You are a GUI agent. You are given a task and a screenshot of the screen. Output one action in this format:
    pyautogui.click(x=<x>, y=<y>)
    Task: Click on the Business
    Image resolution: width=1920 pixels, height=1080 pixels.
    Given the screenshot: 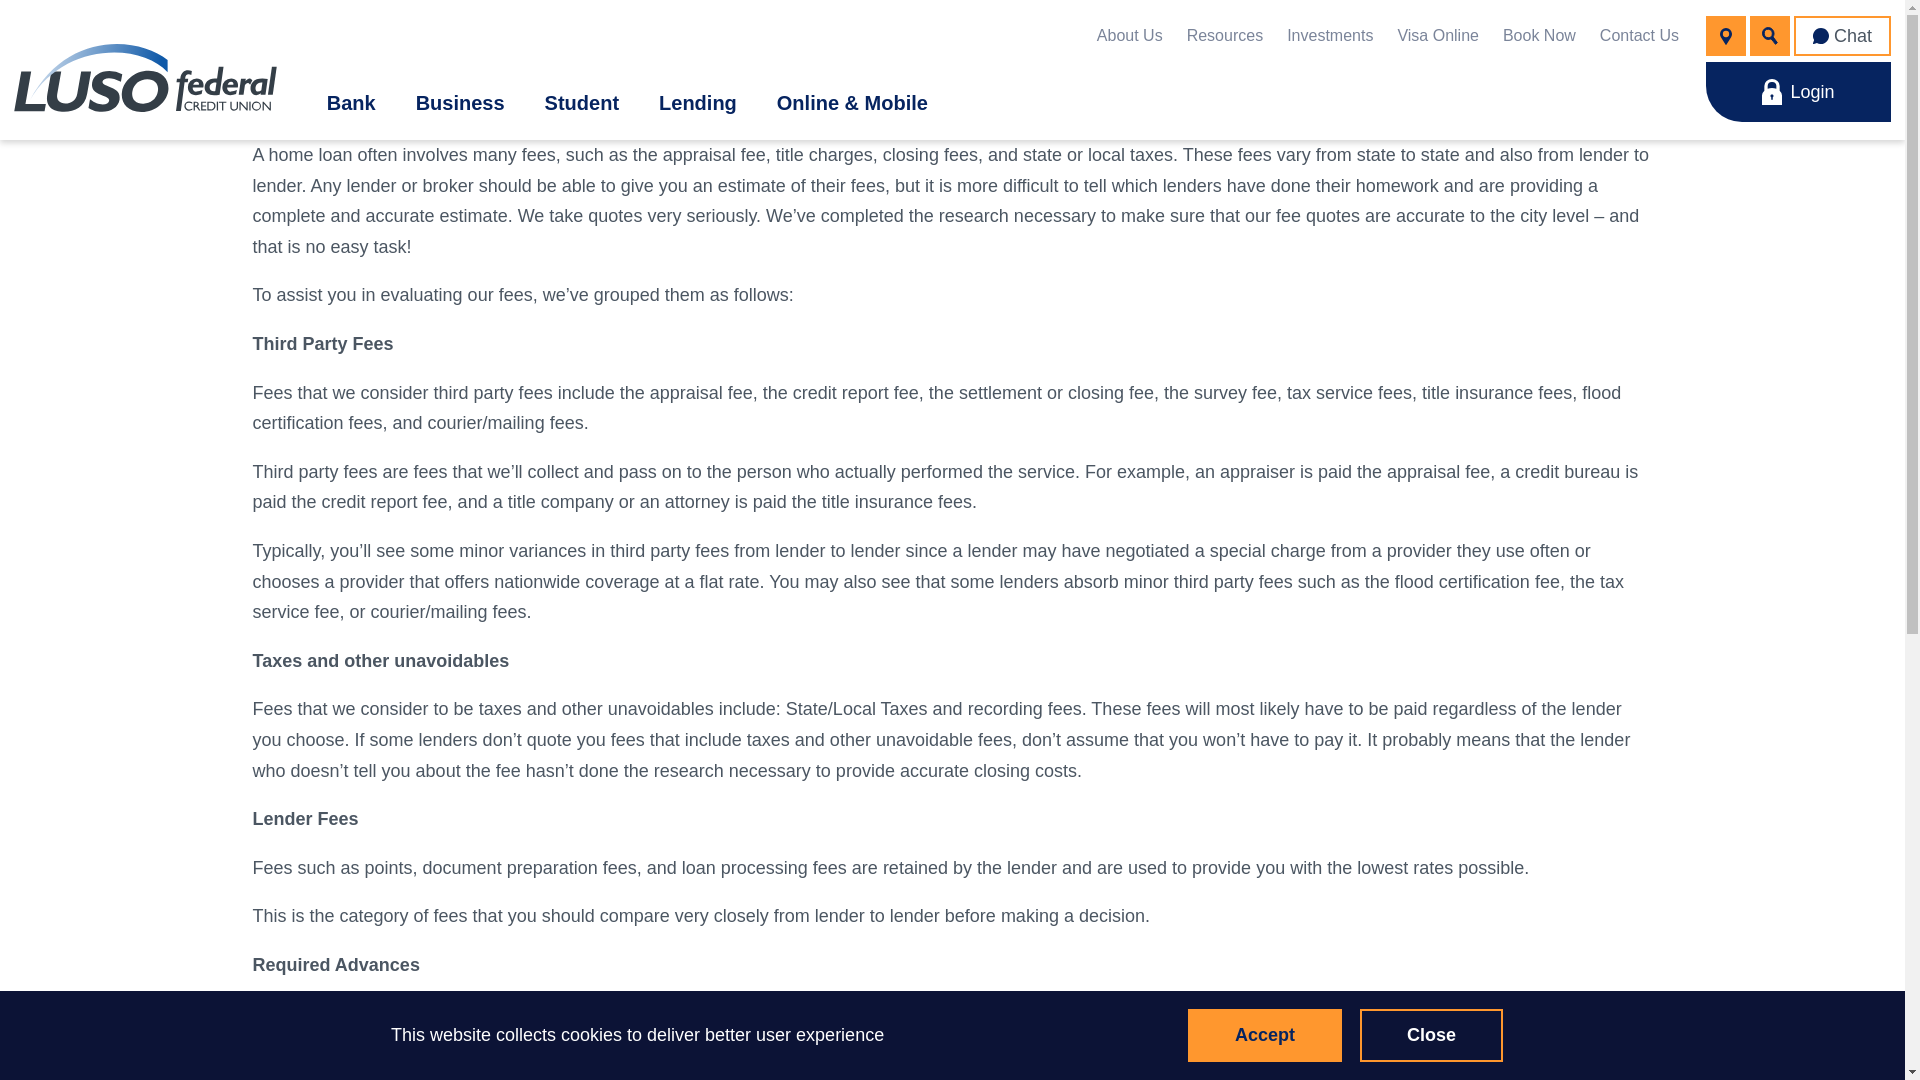 What is the action you would take?
    pyautogui.click(x=460, y=102)
    